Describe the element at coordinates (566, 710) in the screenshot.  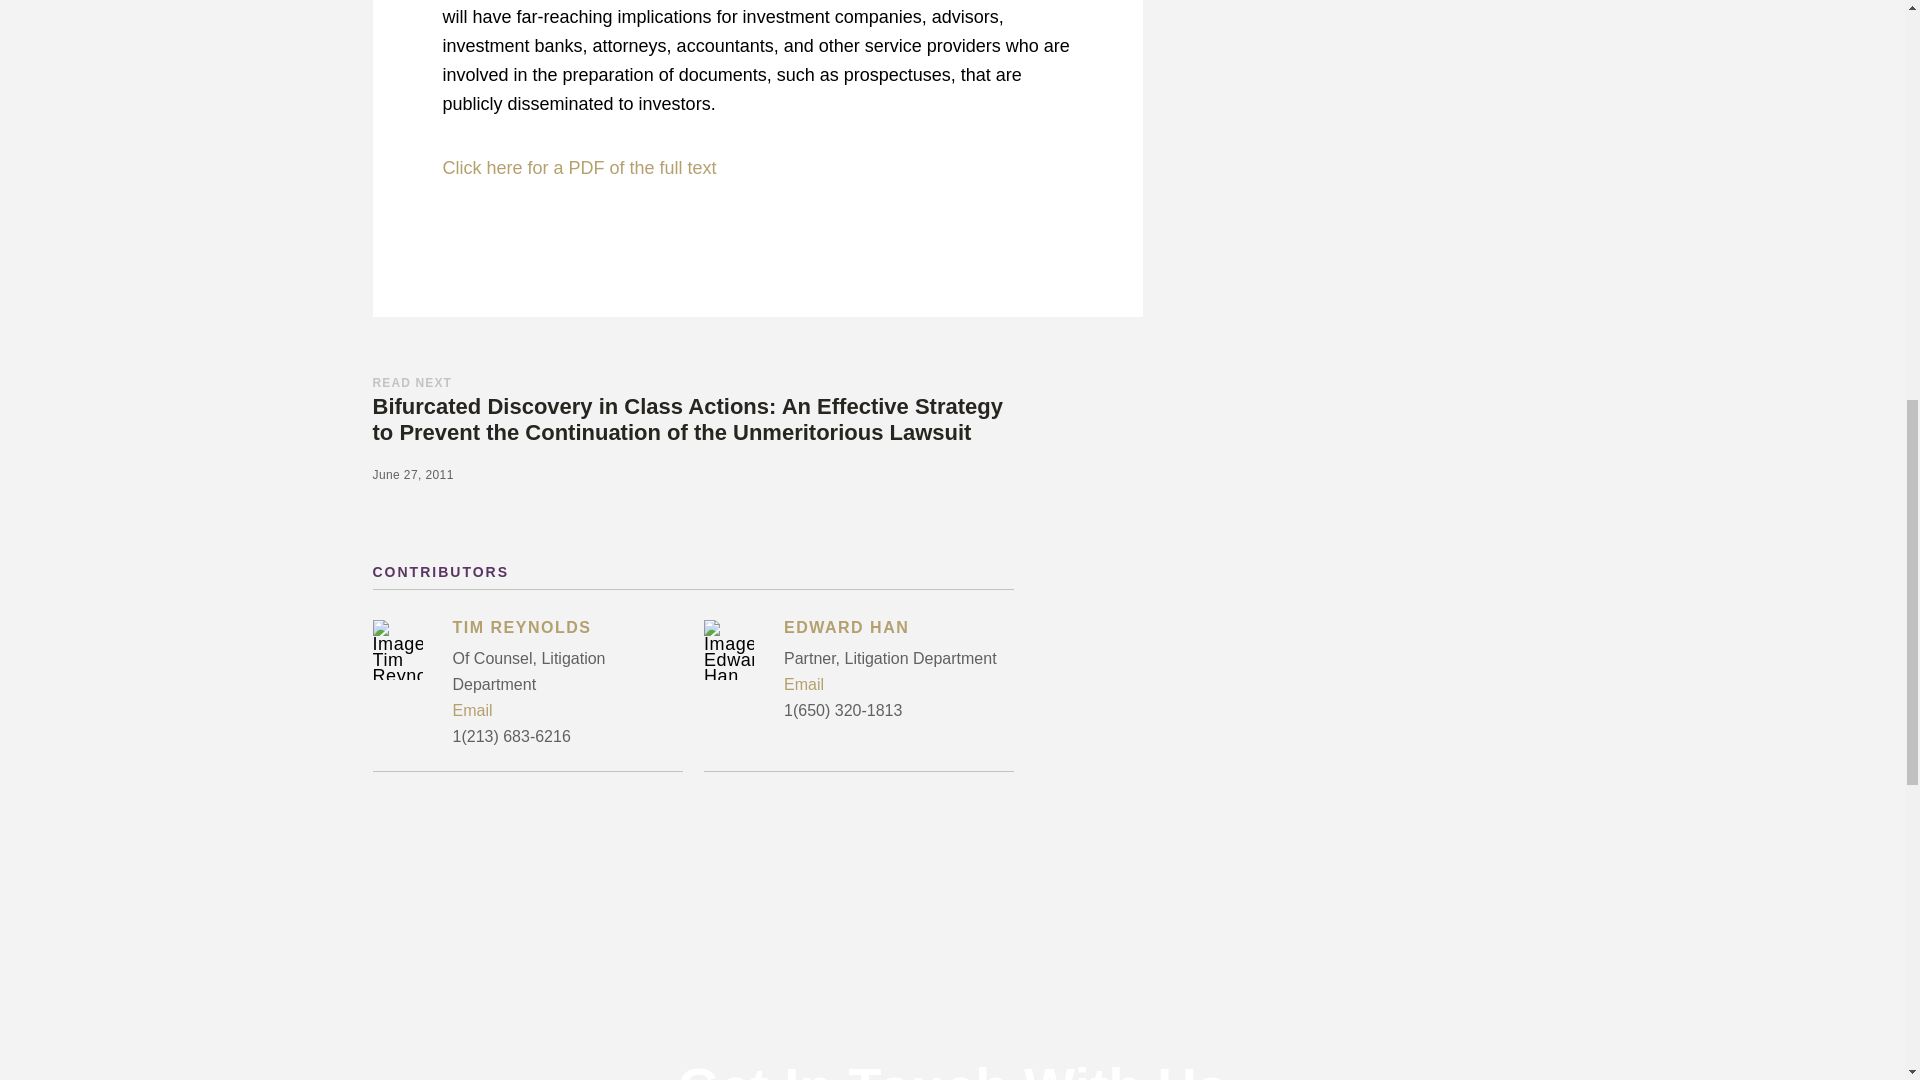
I see `Email` at that location.